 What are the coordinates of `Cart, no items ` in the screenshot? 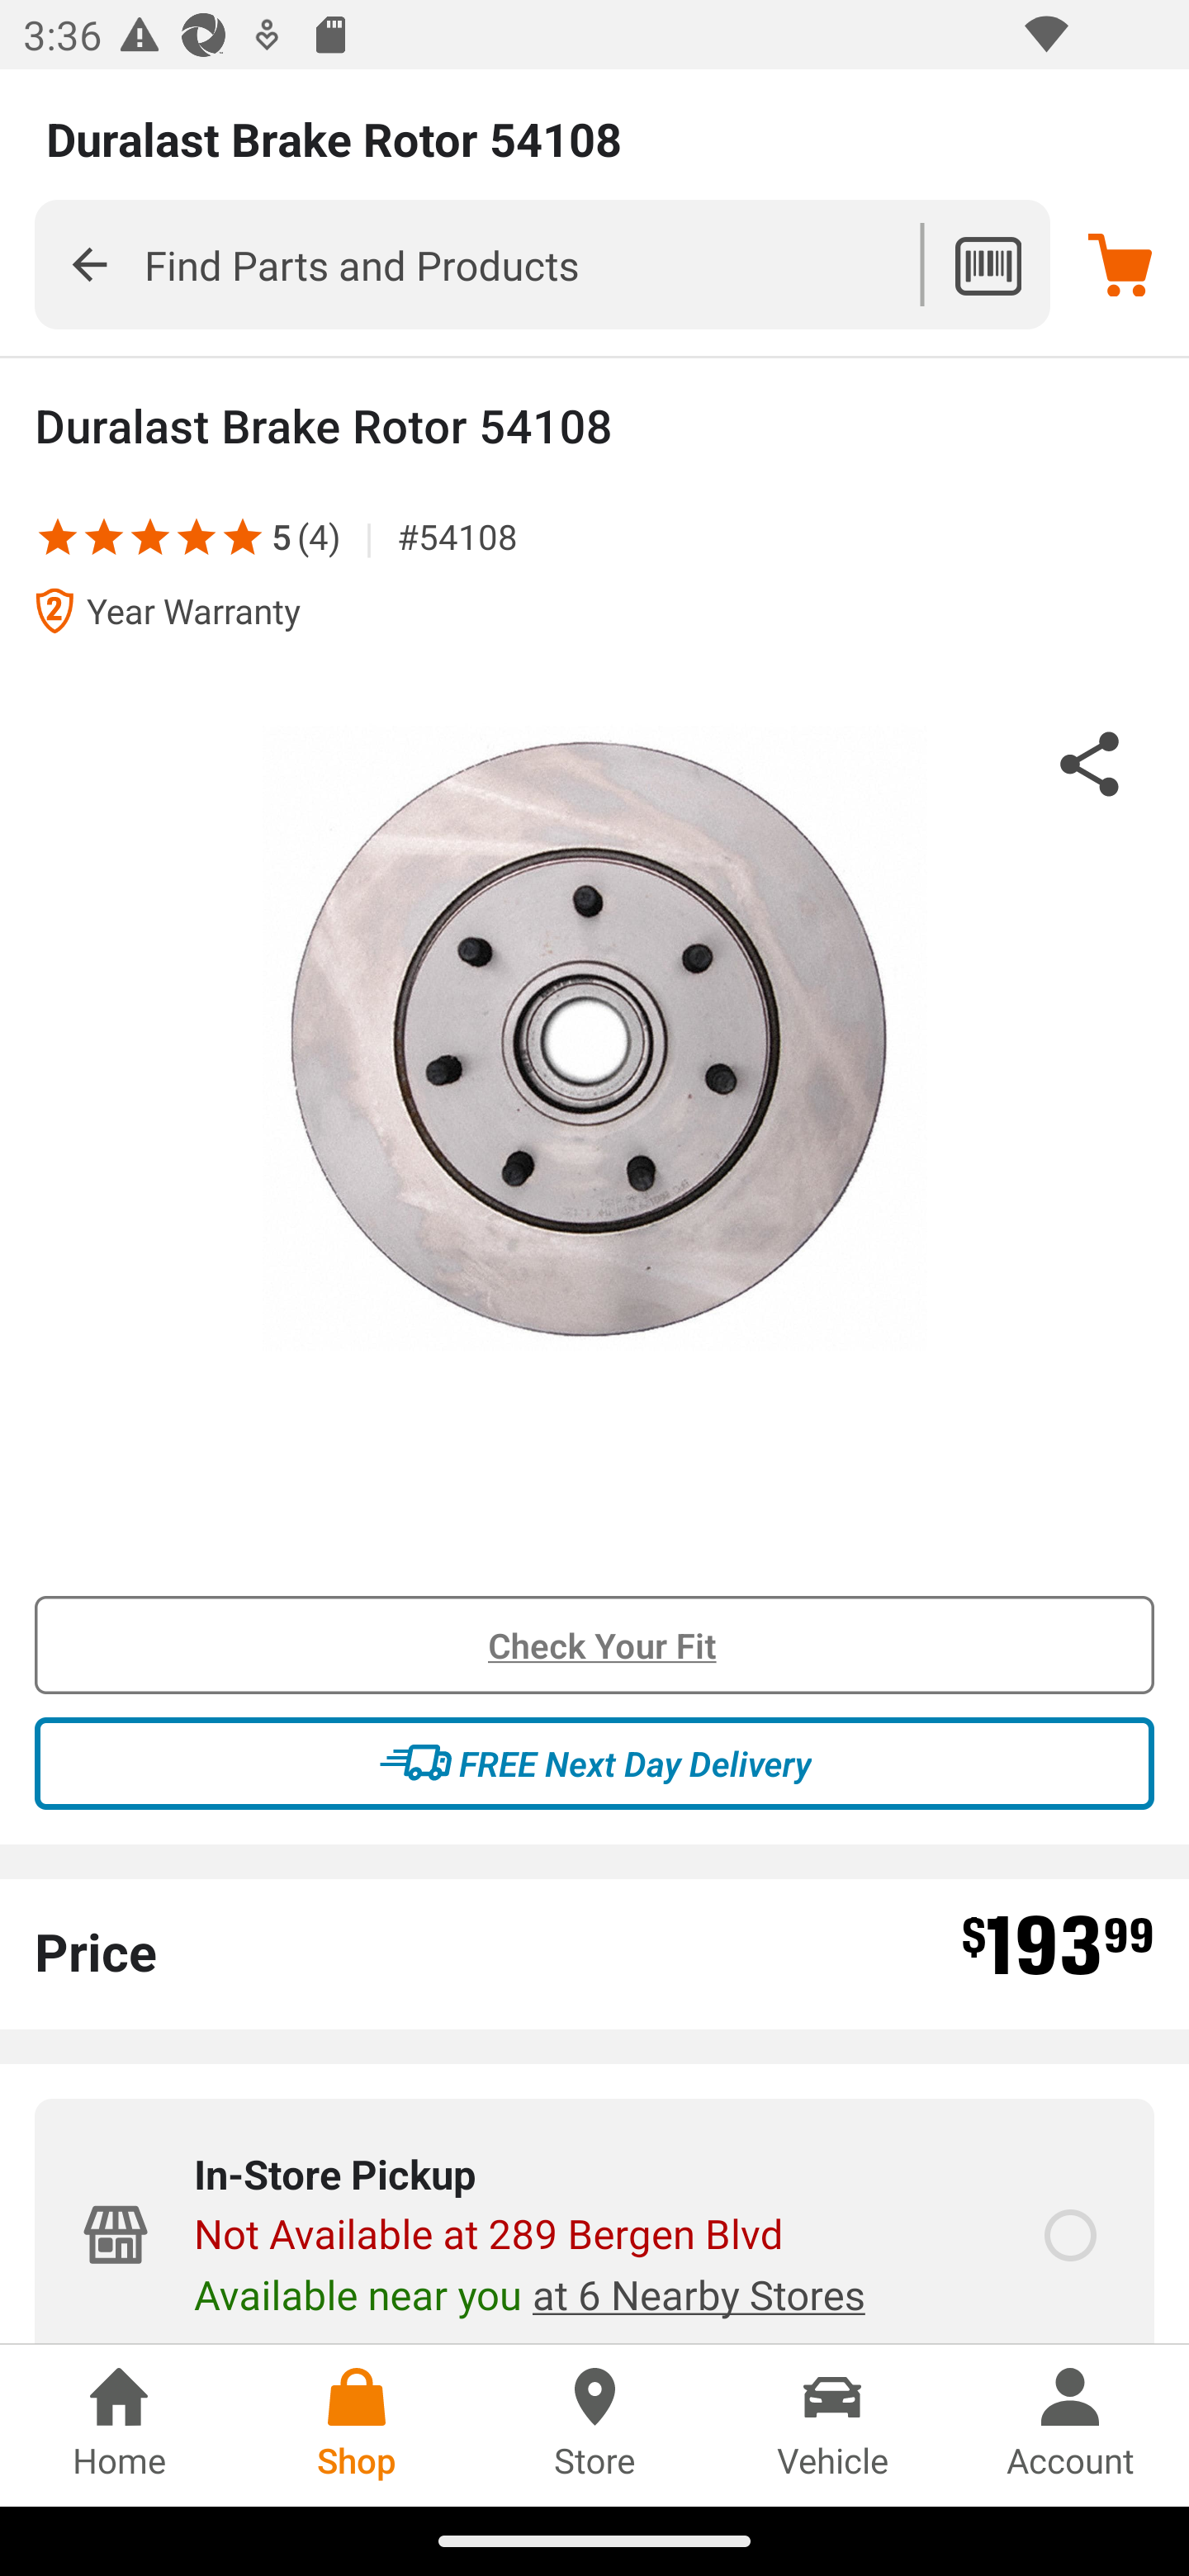 It's located at (1120, 264).